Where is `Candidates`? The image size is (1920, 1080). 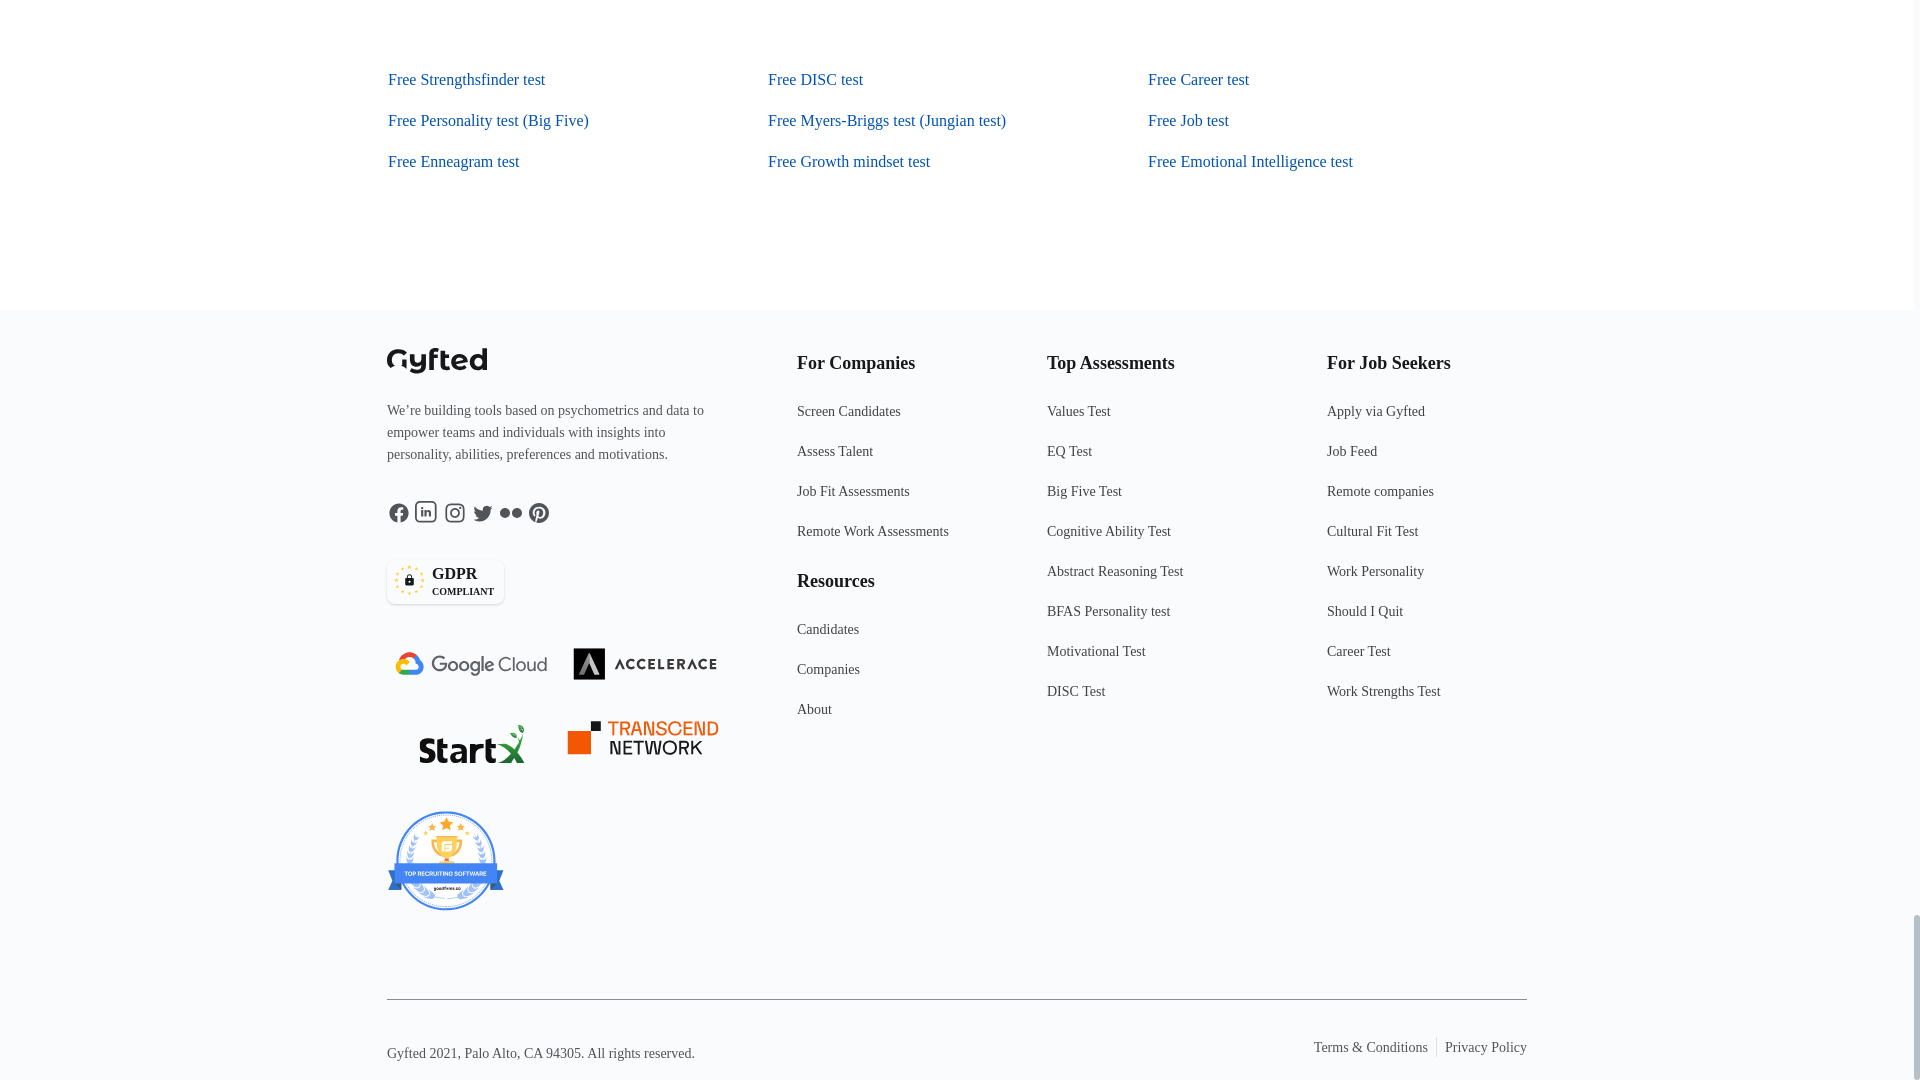
Candidates is located at coordinates (896, 637).